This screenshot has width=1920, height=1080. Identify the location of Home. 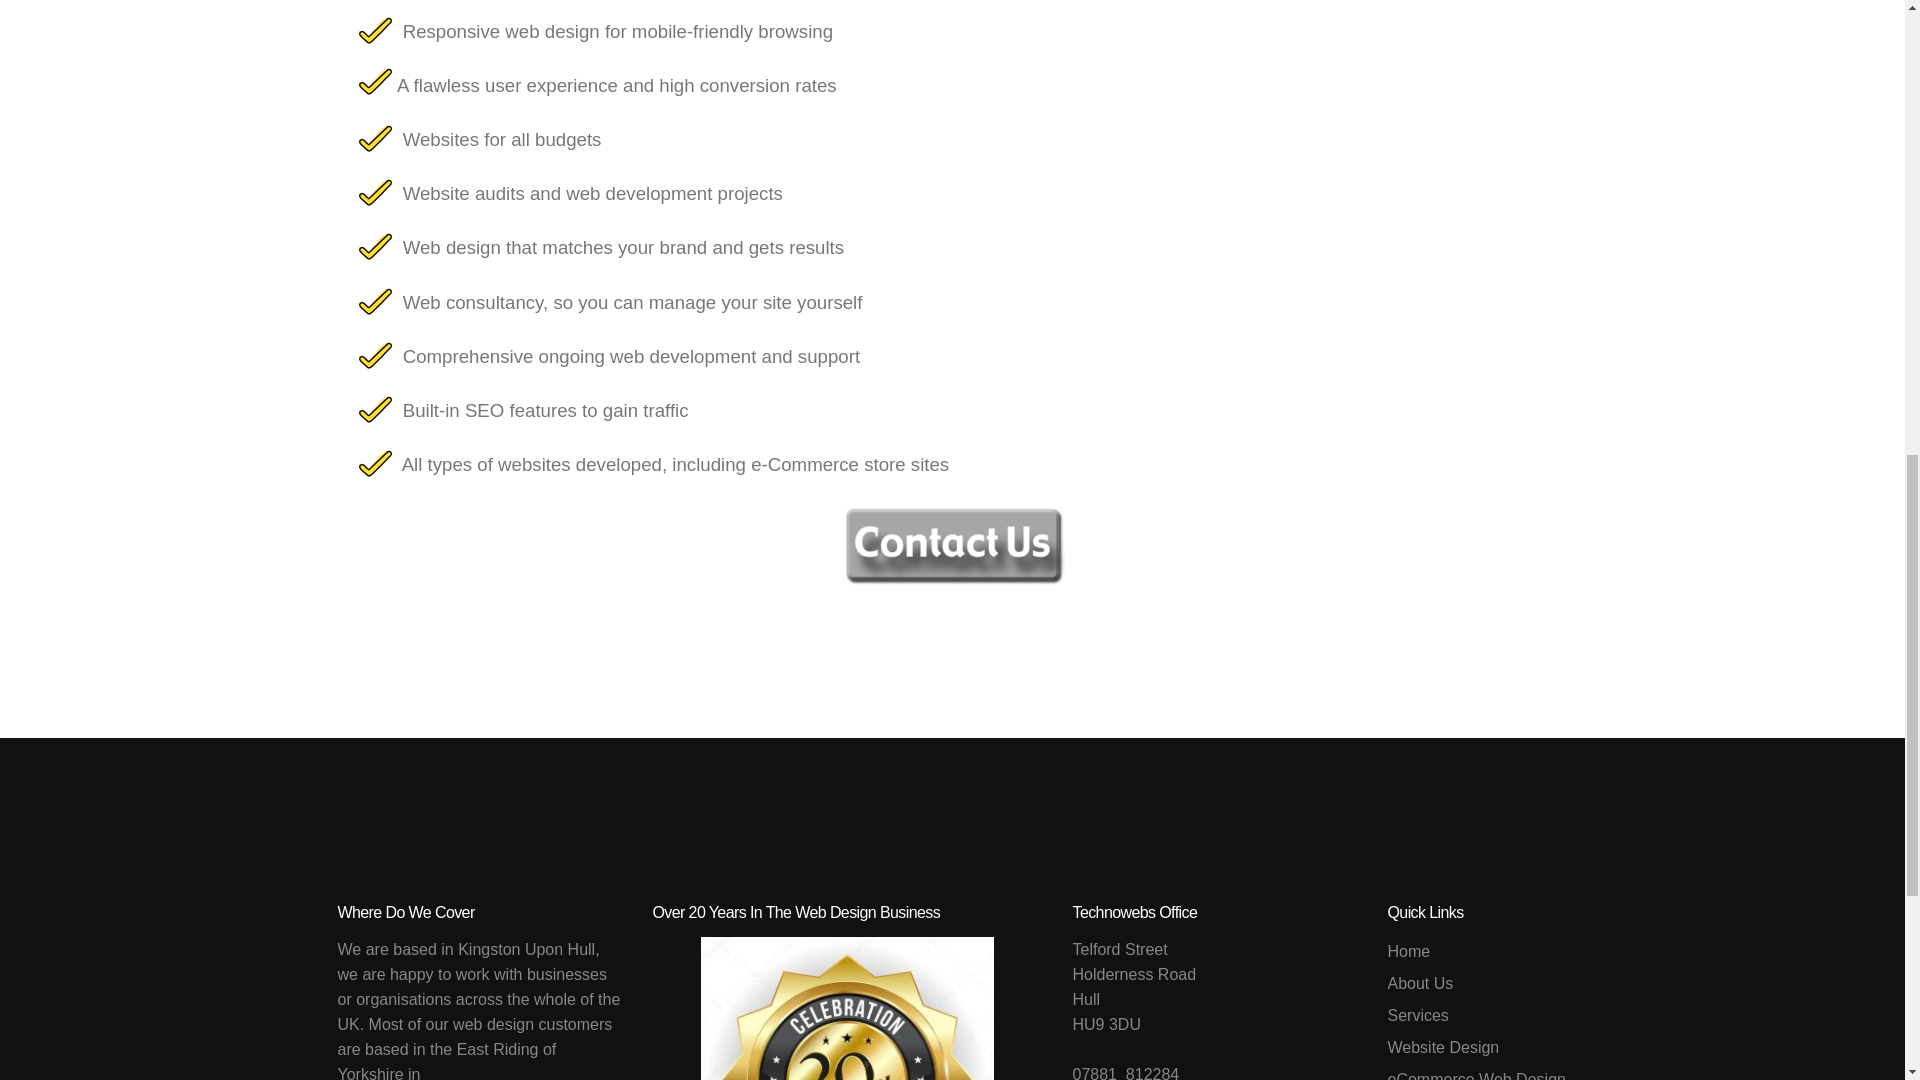
(1476, 952).